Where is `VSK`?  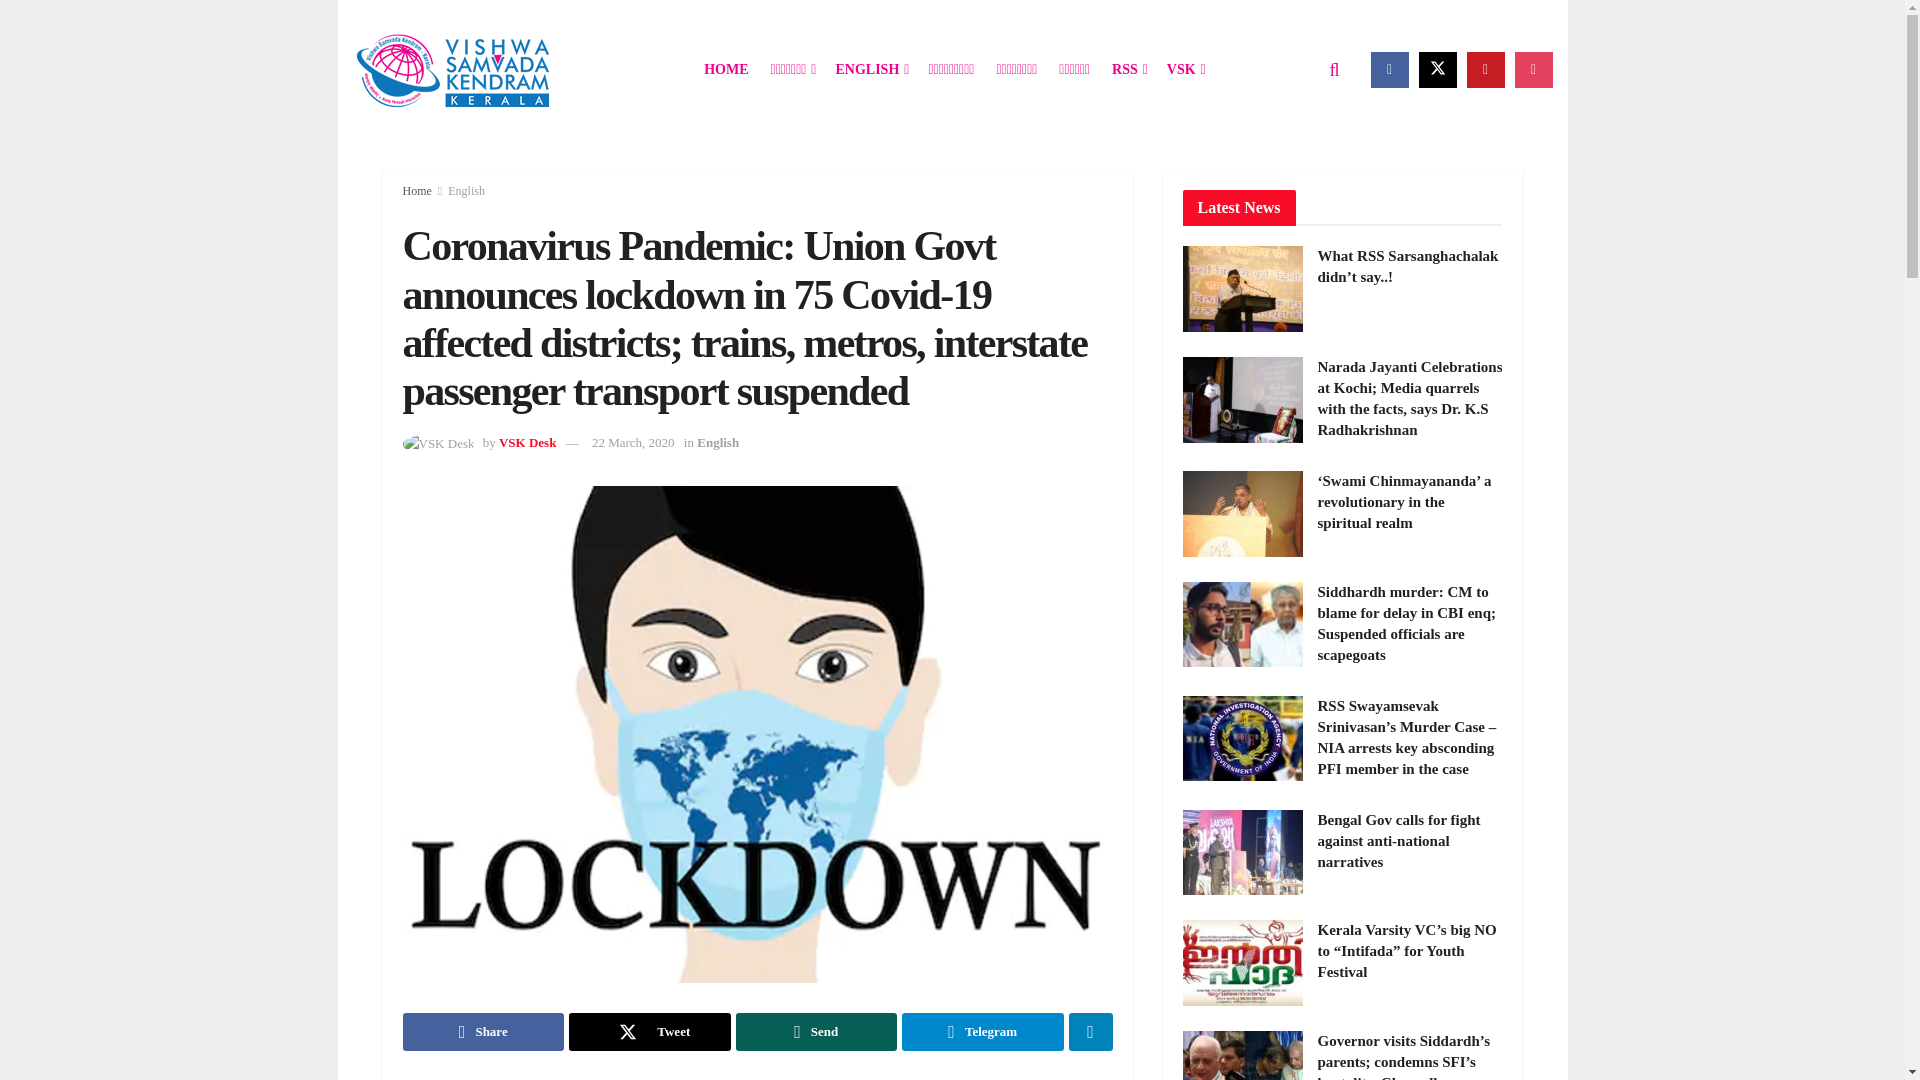
VSK is located at coordinates (1185, 70).